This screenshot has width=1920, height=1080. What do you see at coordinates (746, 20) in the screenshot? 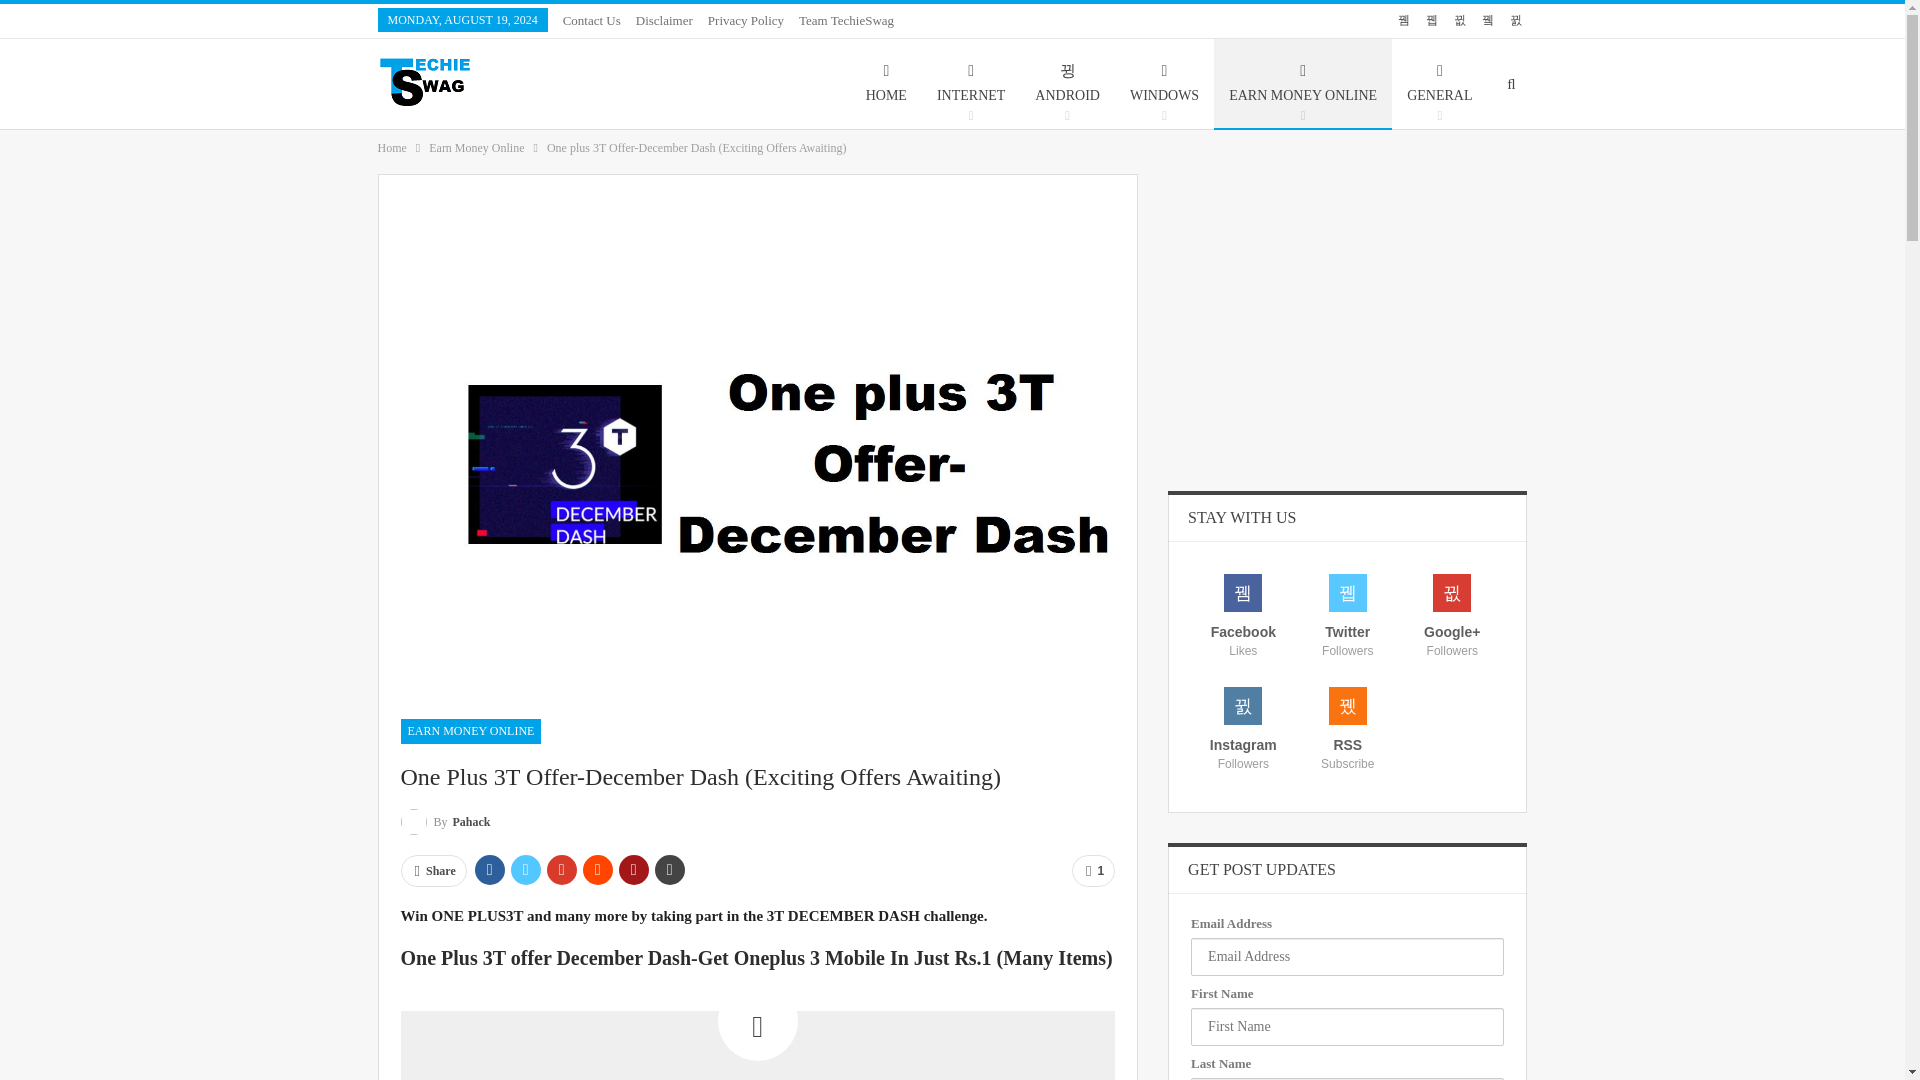
I see `Privacy Policy` at bounding box center [746, 20].